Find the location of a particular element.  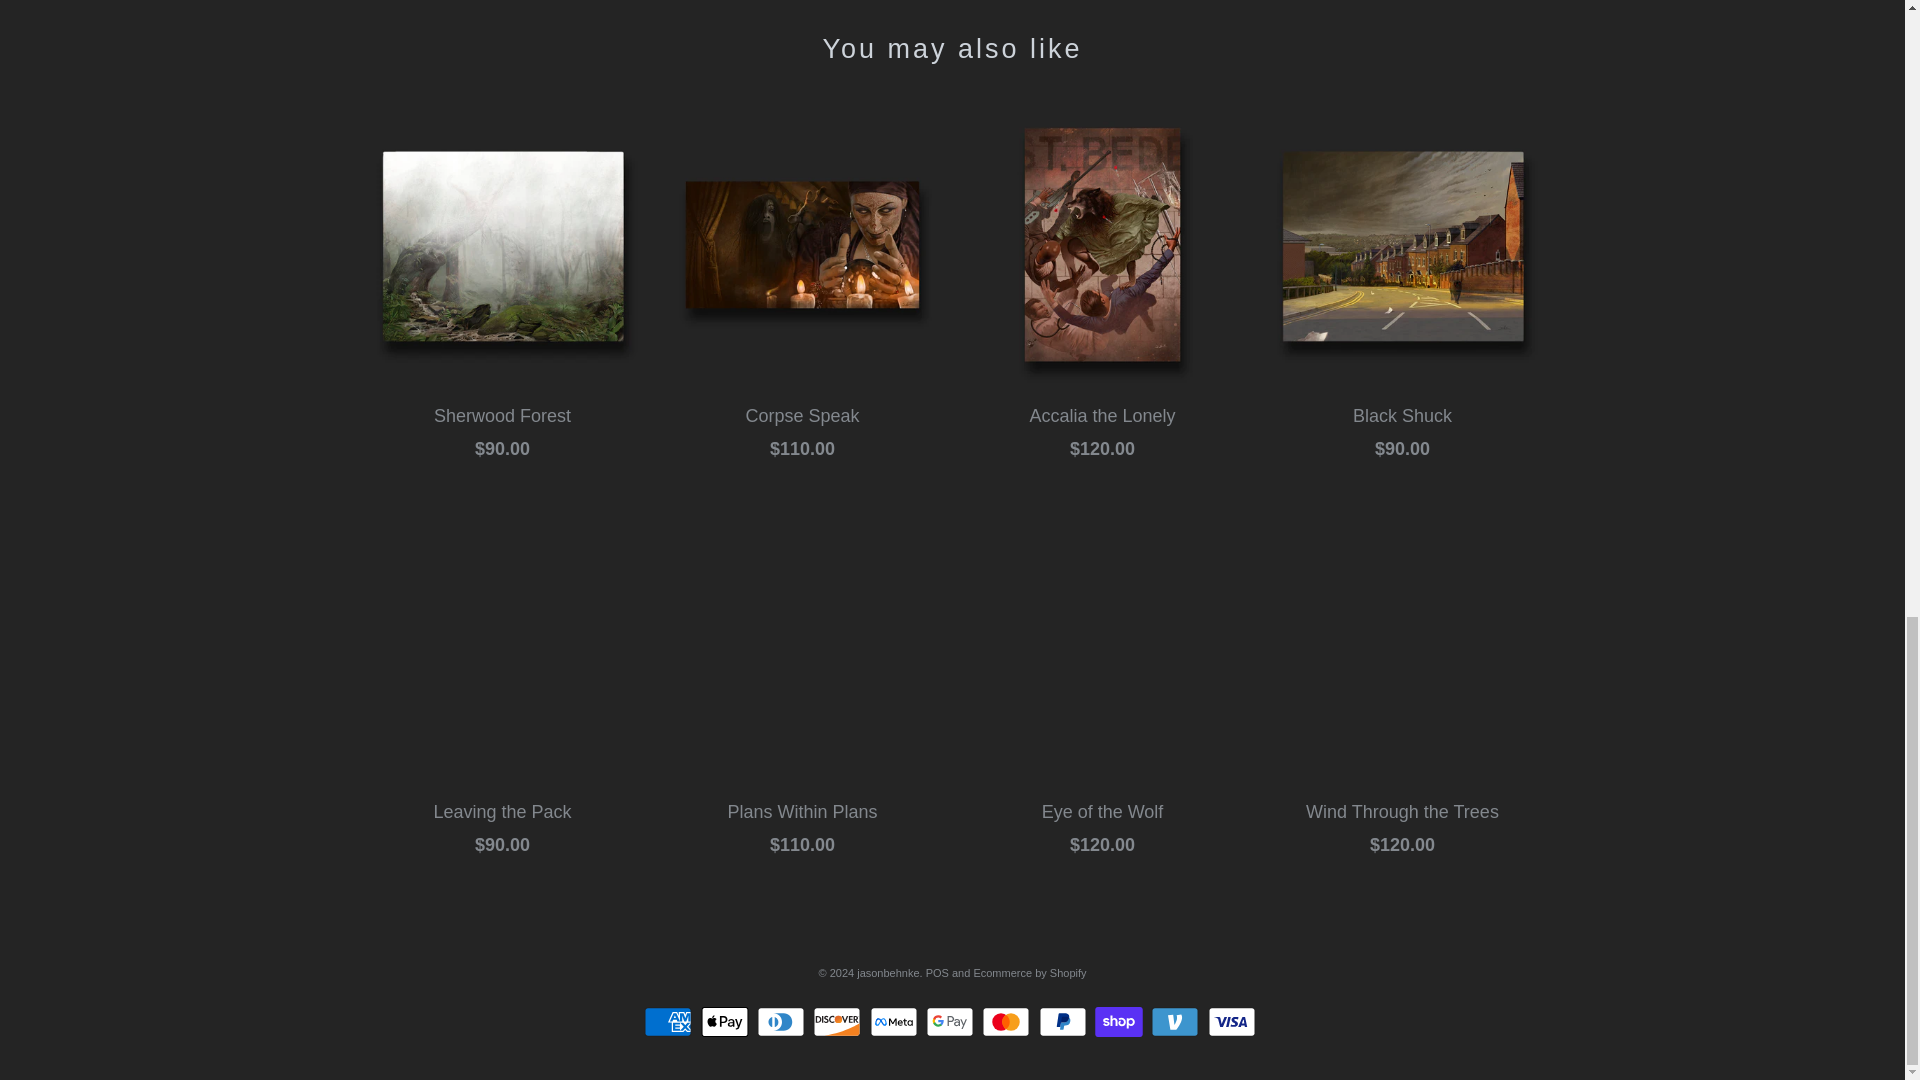

Visa is located at coordinates (1234, 1021).